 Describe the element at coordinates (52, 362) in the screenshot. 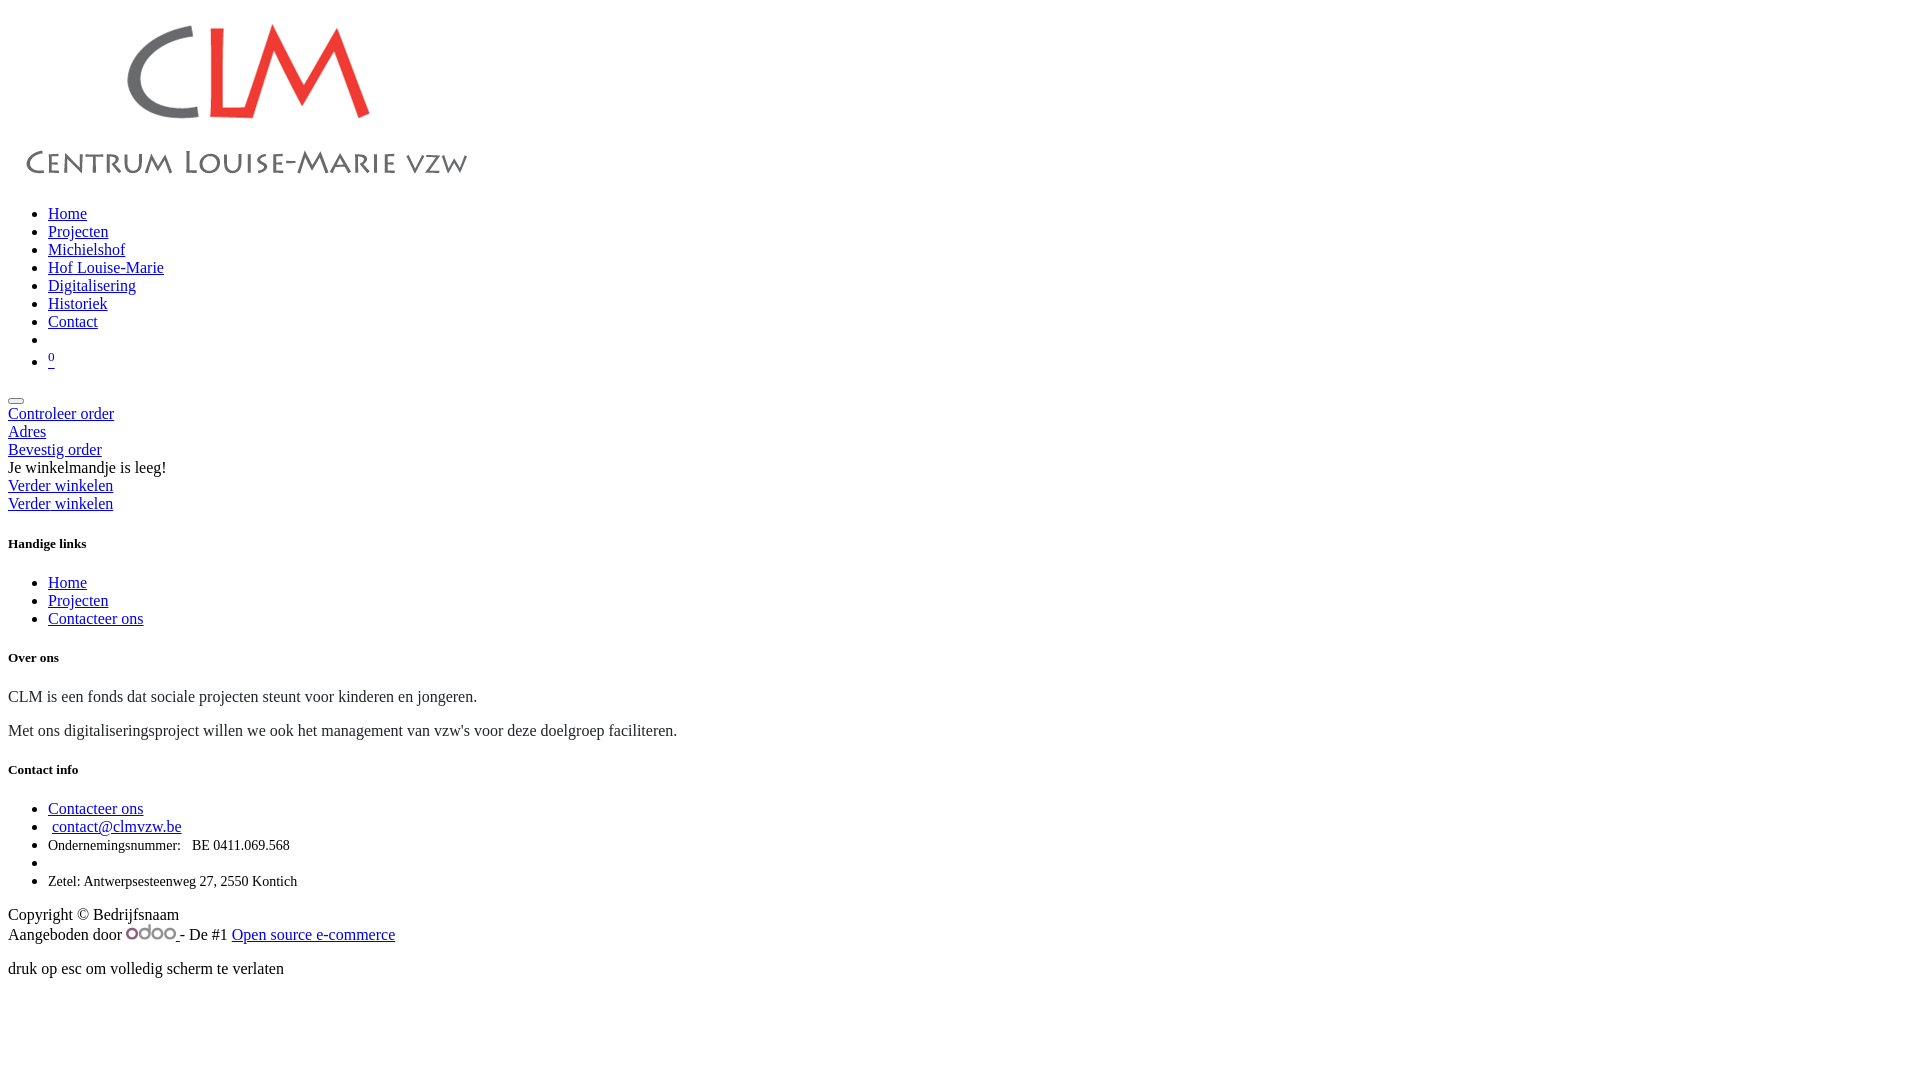

I see `0` at that location.